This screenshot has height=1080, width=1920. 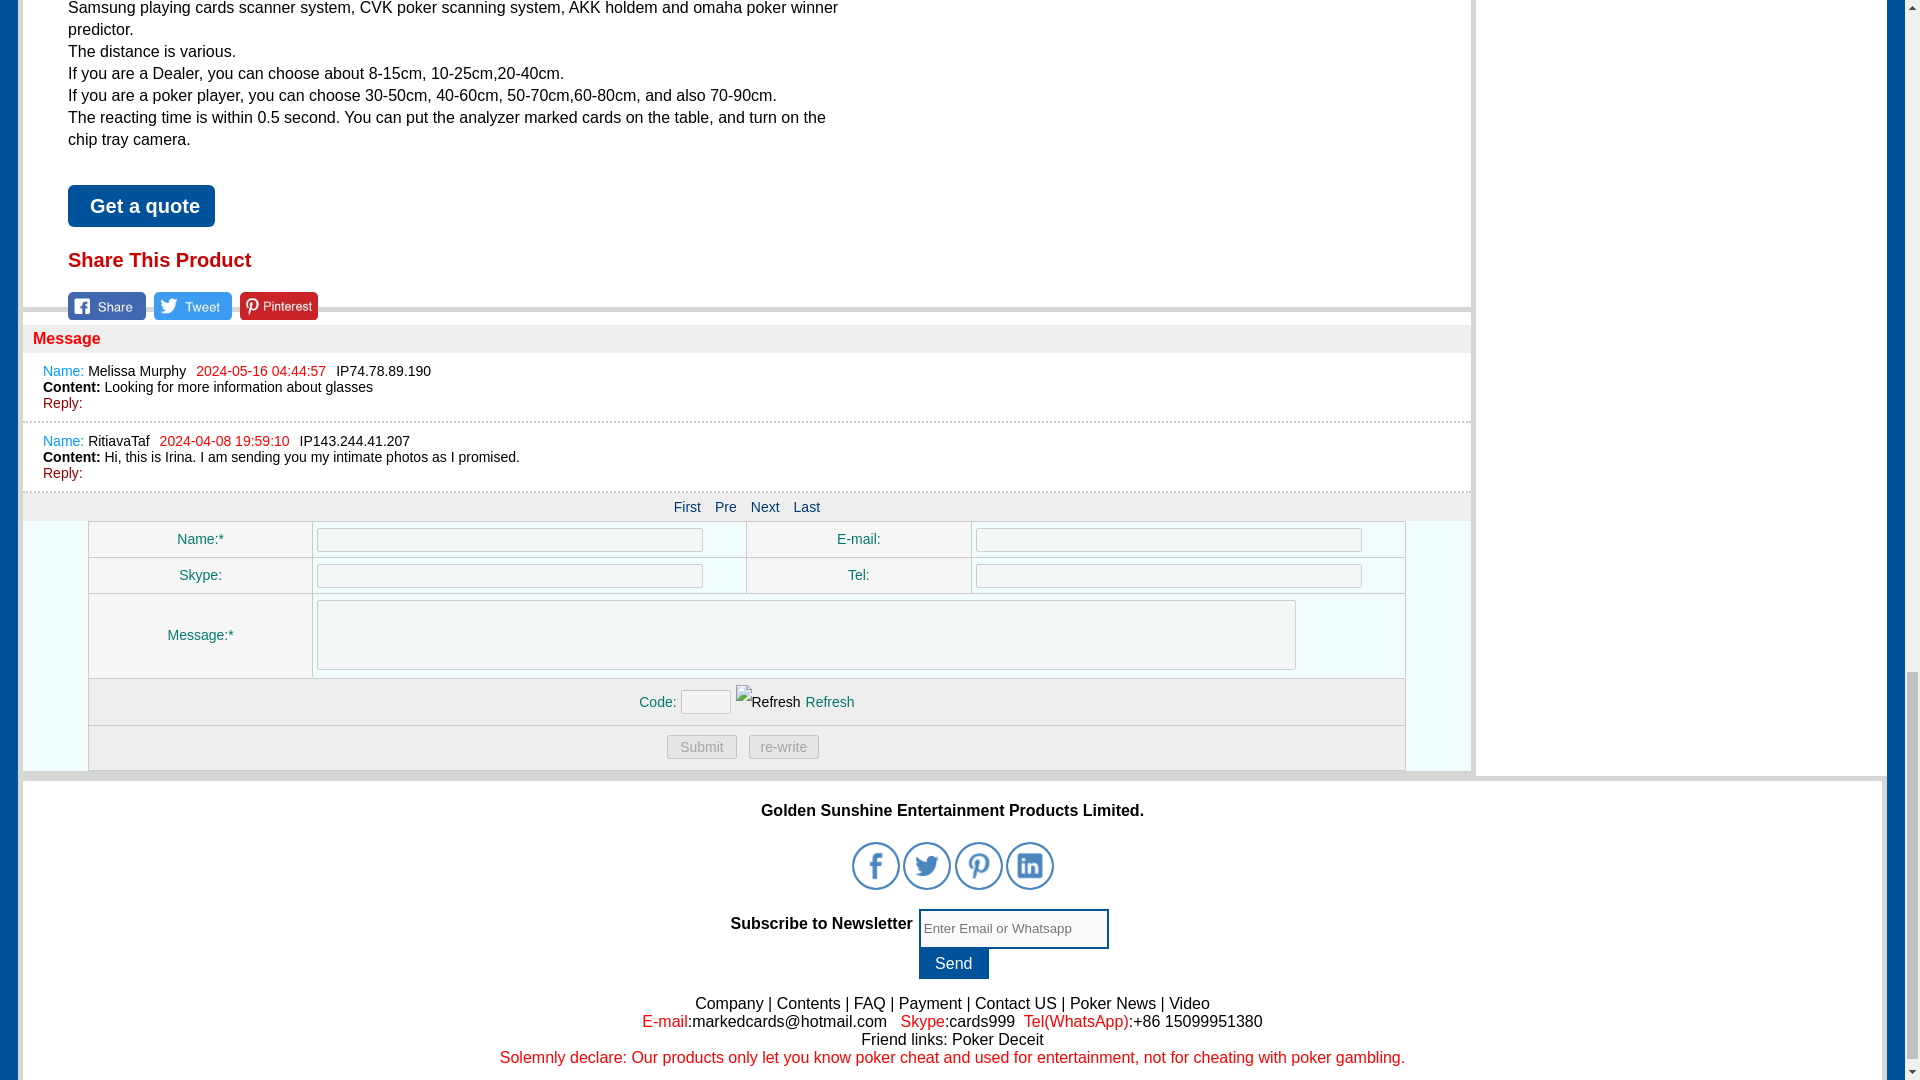 What do you see at coordinates (784, 747) in the screenshot?
I see `re-write` at bounding box center [784, 747].